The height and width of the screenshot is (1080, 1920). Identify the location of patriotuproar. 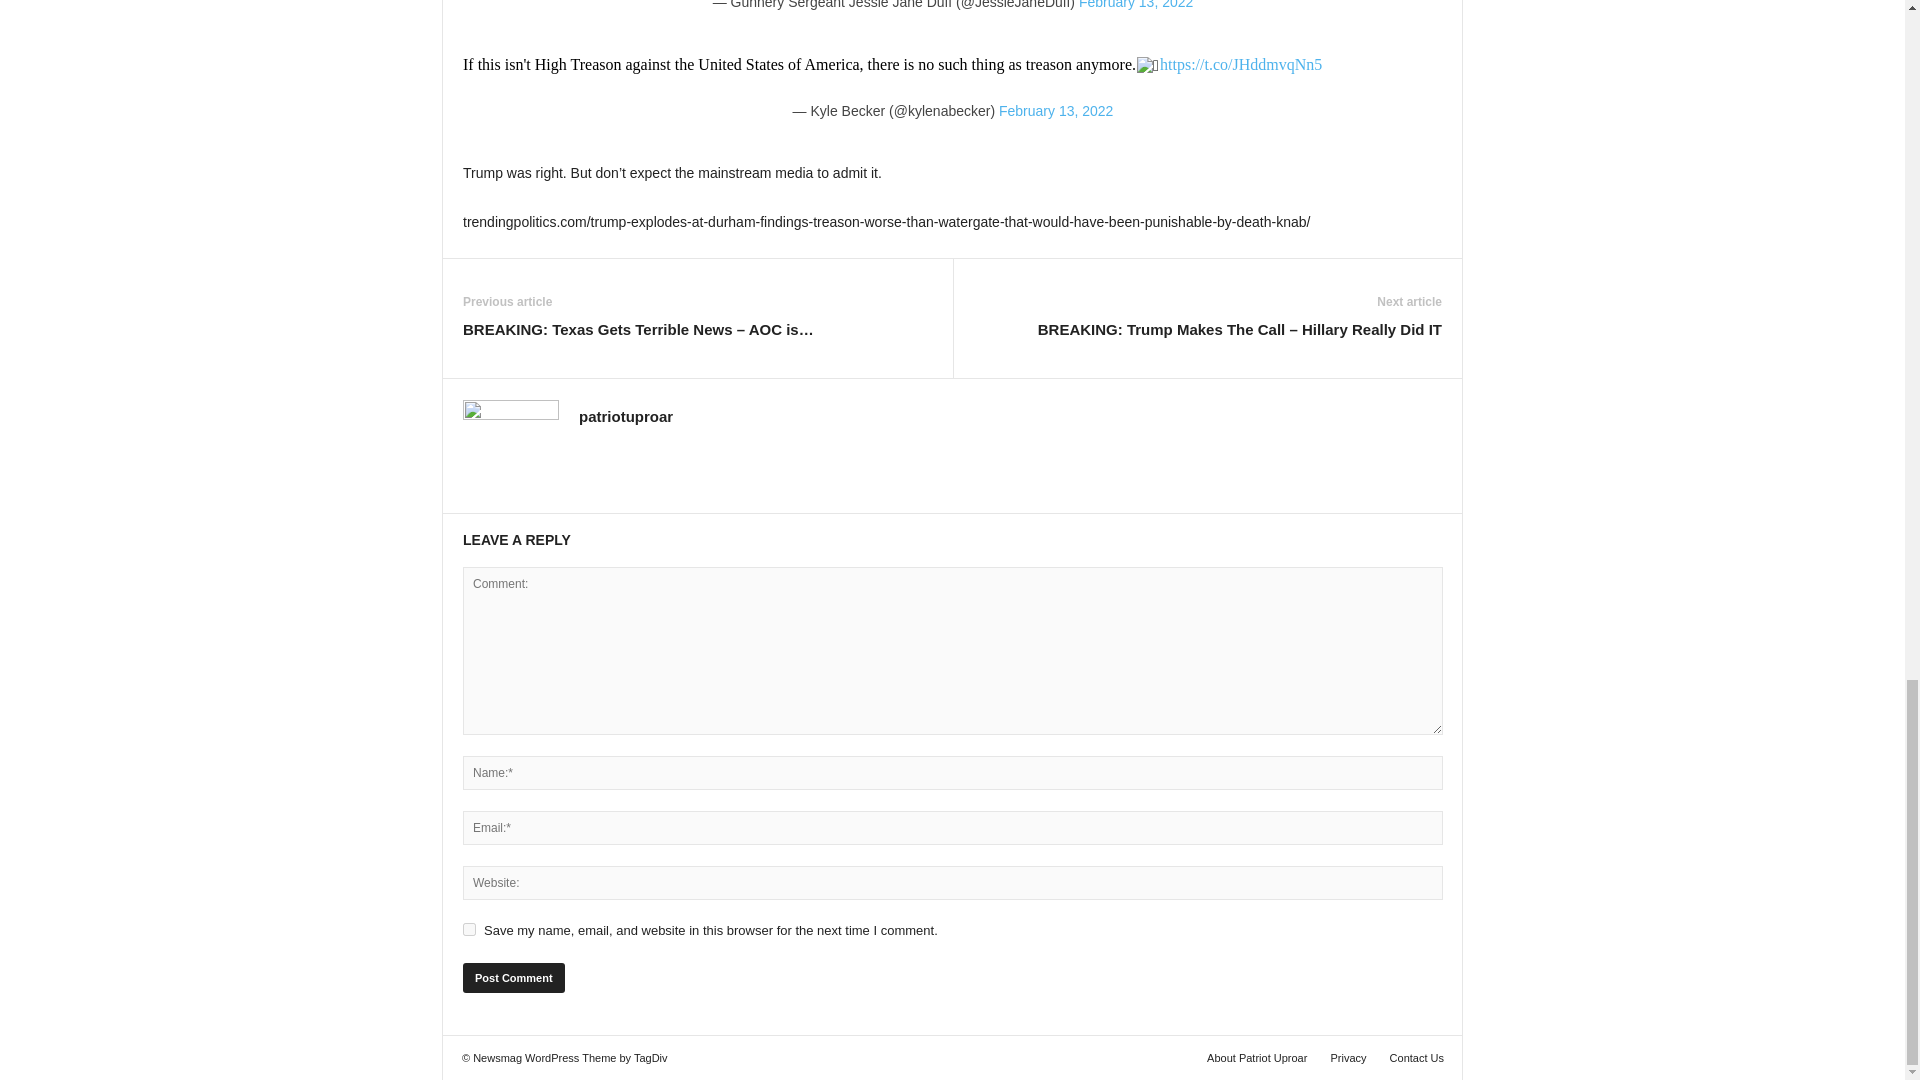
(626, 416).